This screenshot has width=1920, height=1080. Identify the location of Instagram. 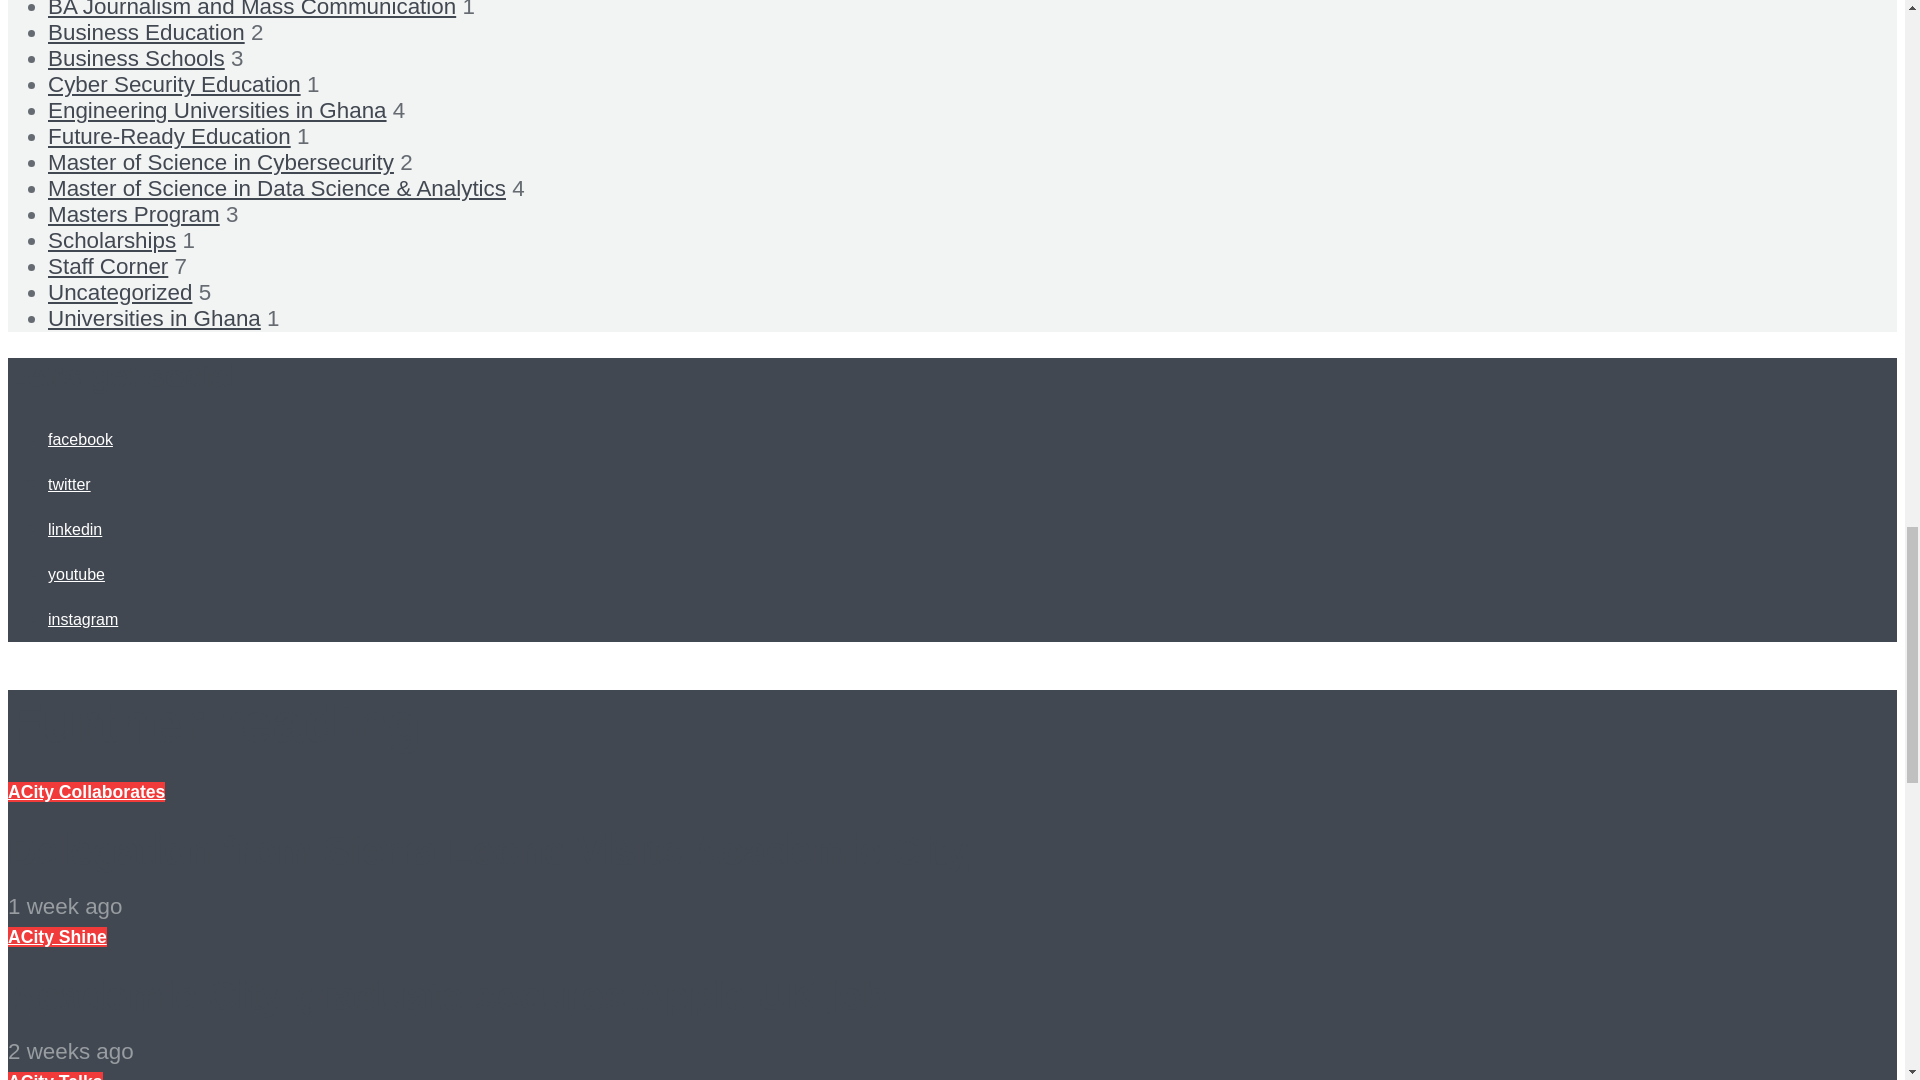
(82, 619).